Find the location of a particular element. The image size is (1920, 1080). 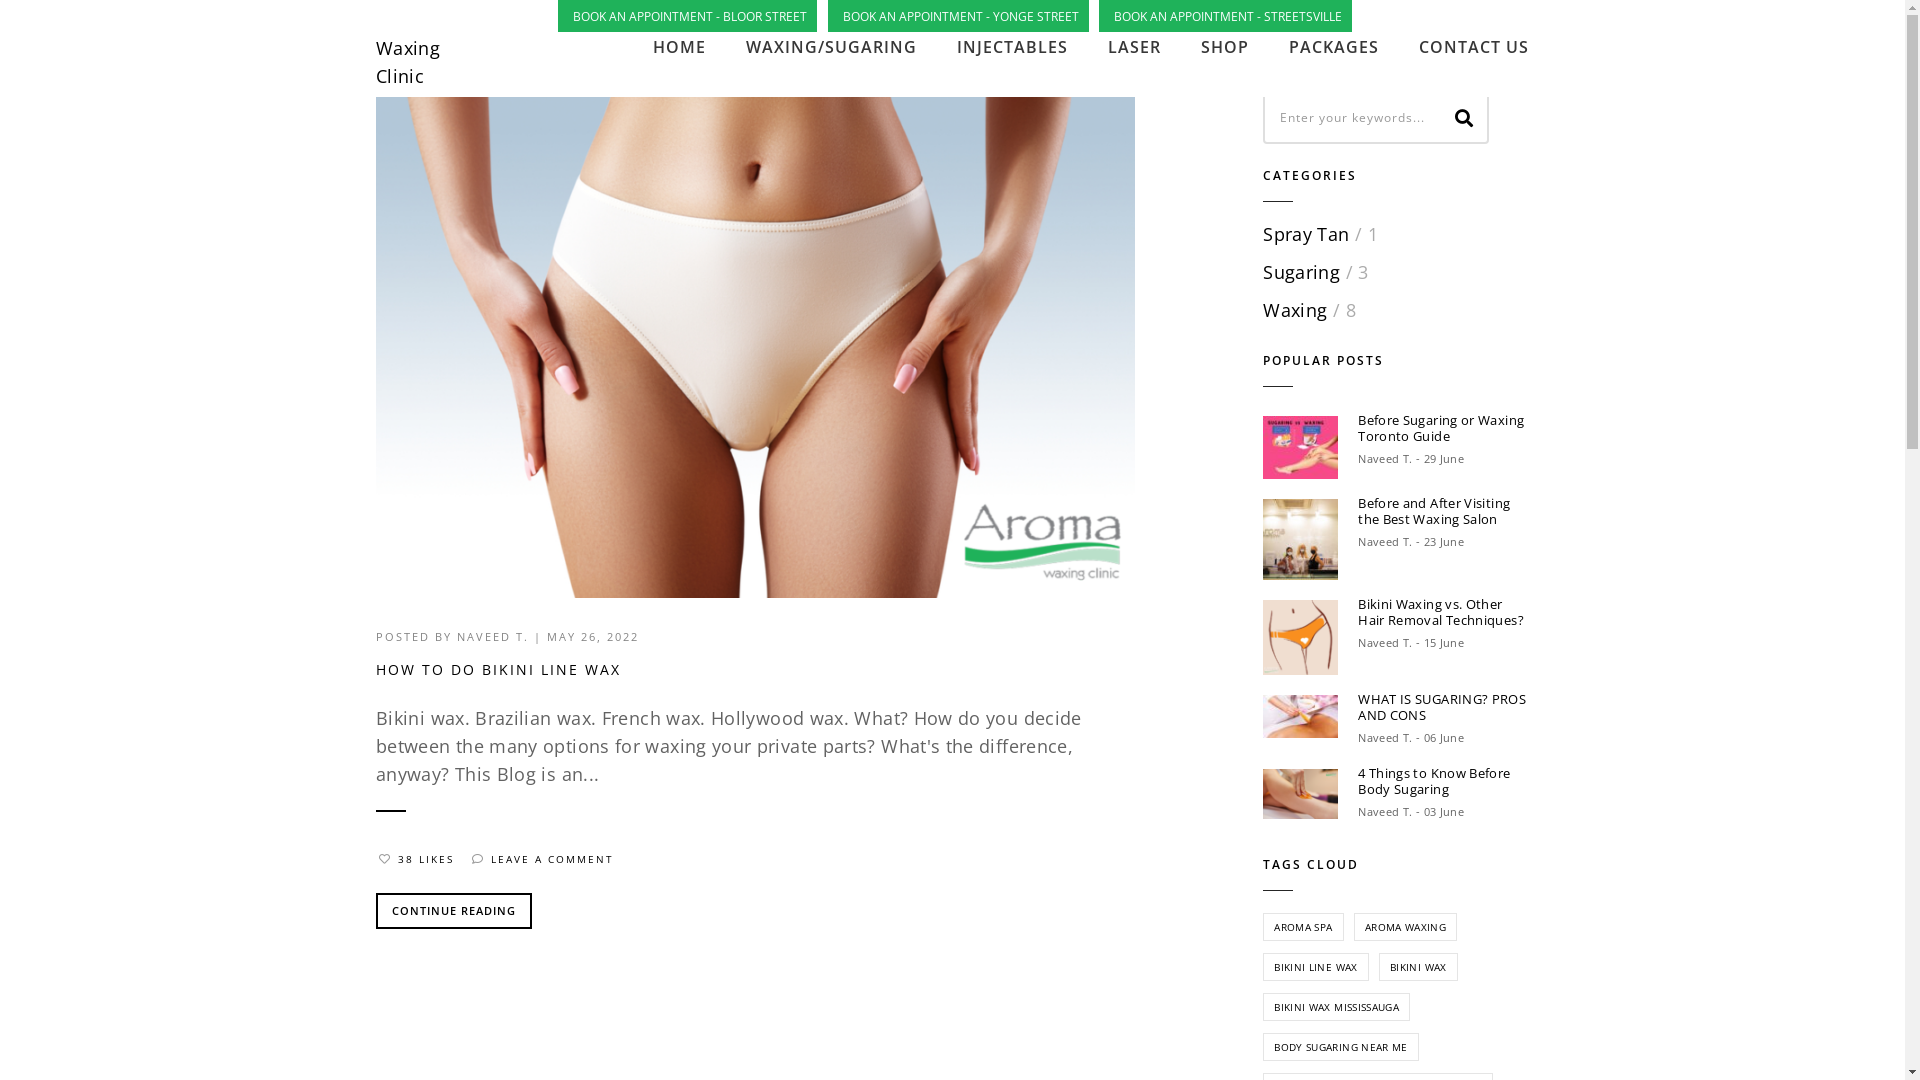

WHAT IS SUGARING? PROS AND CONS is located at coordinates (1444, 707).